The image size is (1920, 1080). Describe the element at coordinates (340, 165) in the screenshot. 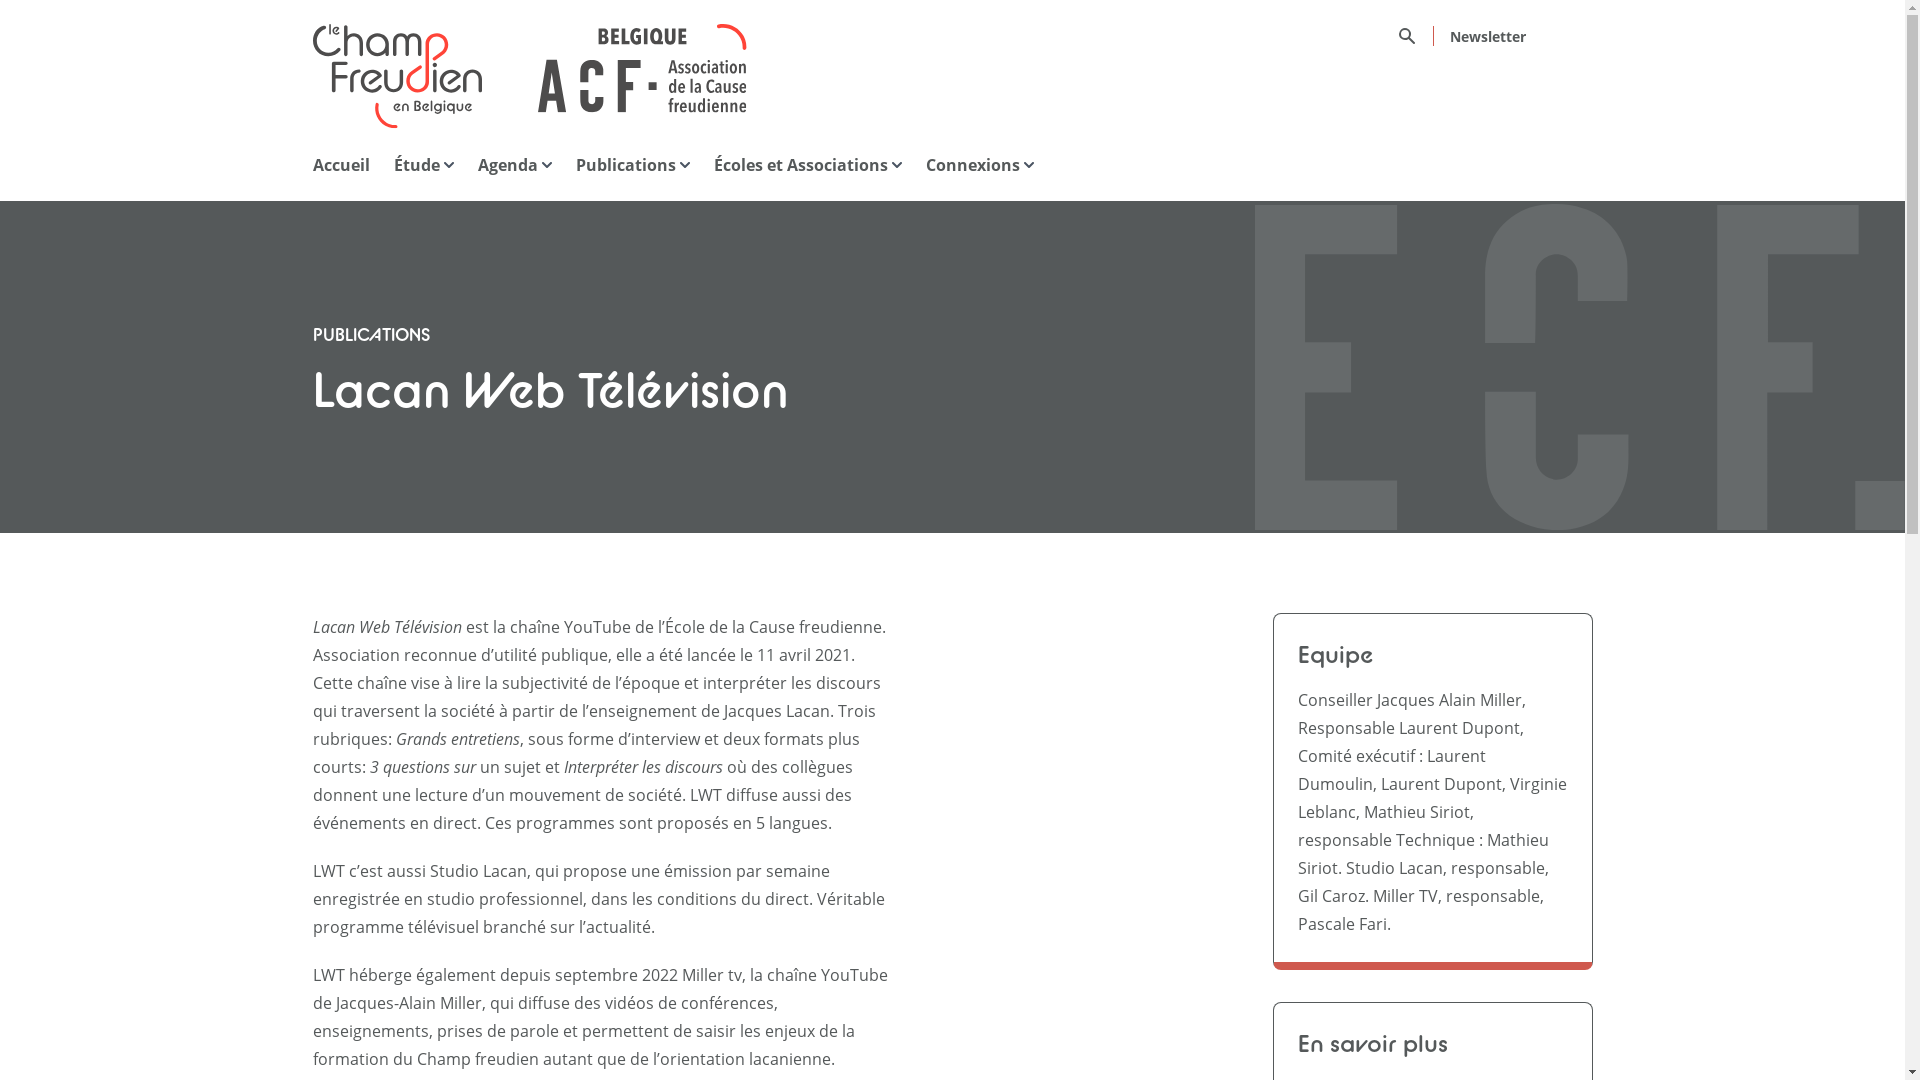

I see `Accueil` at that location.